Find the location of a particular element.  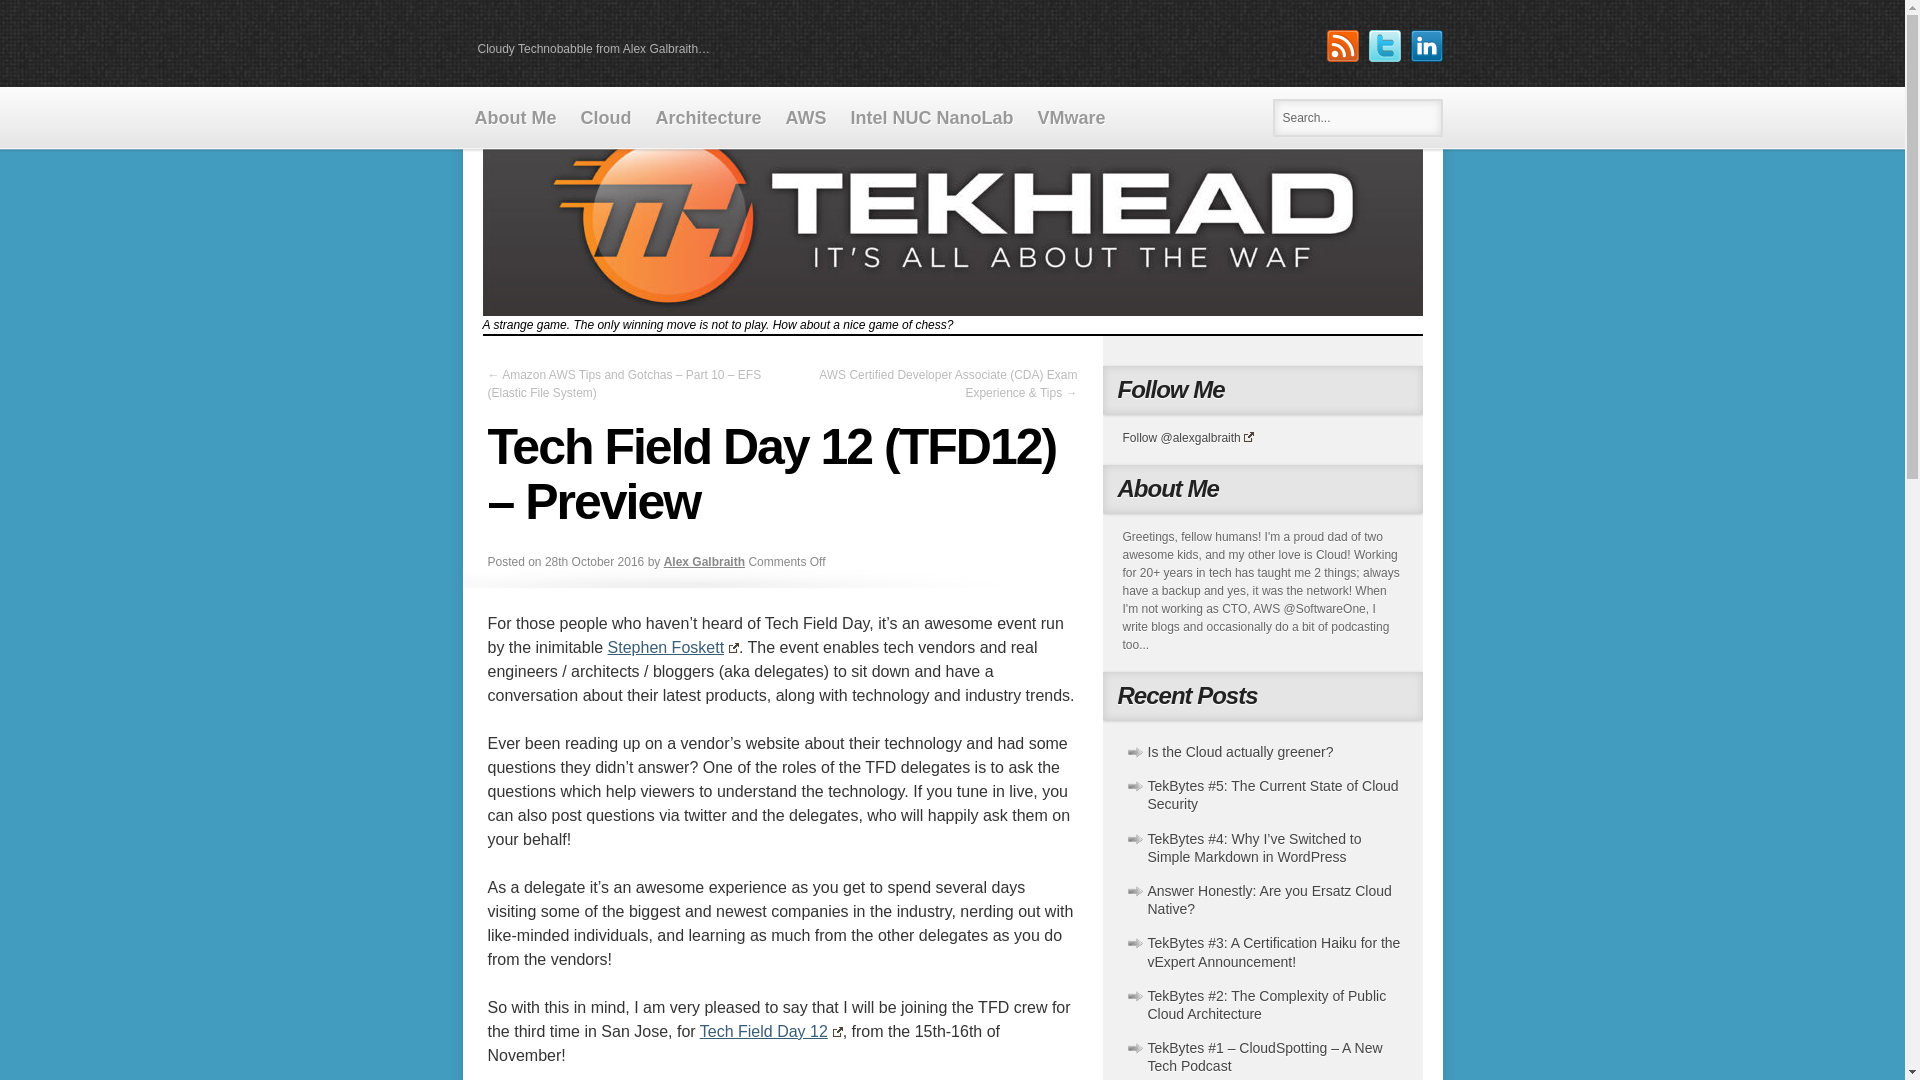

Architecture is located at coordinates (708, 118).